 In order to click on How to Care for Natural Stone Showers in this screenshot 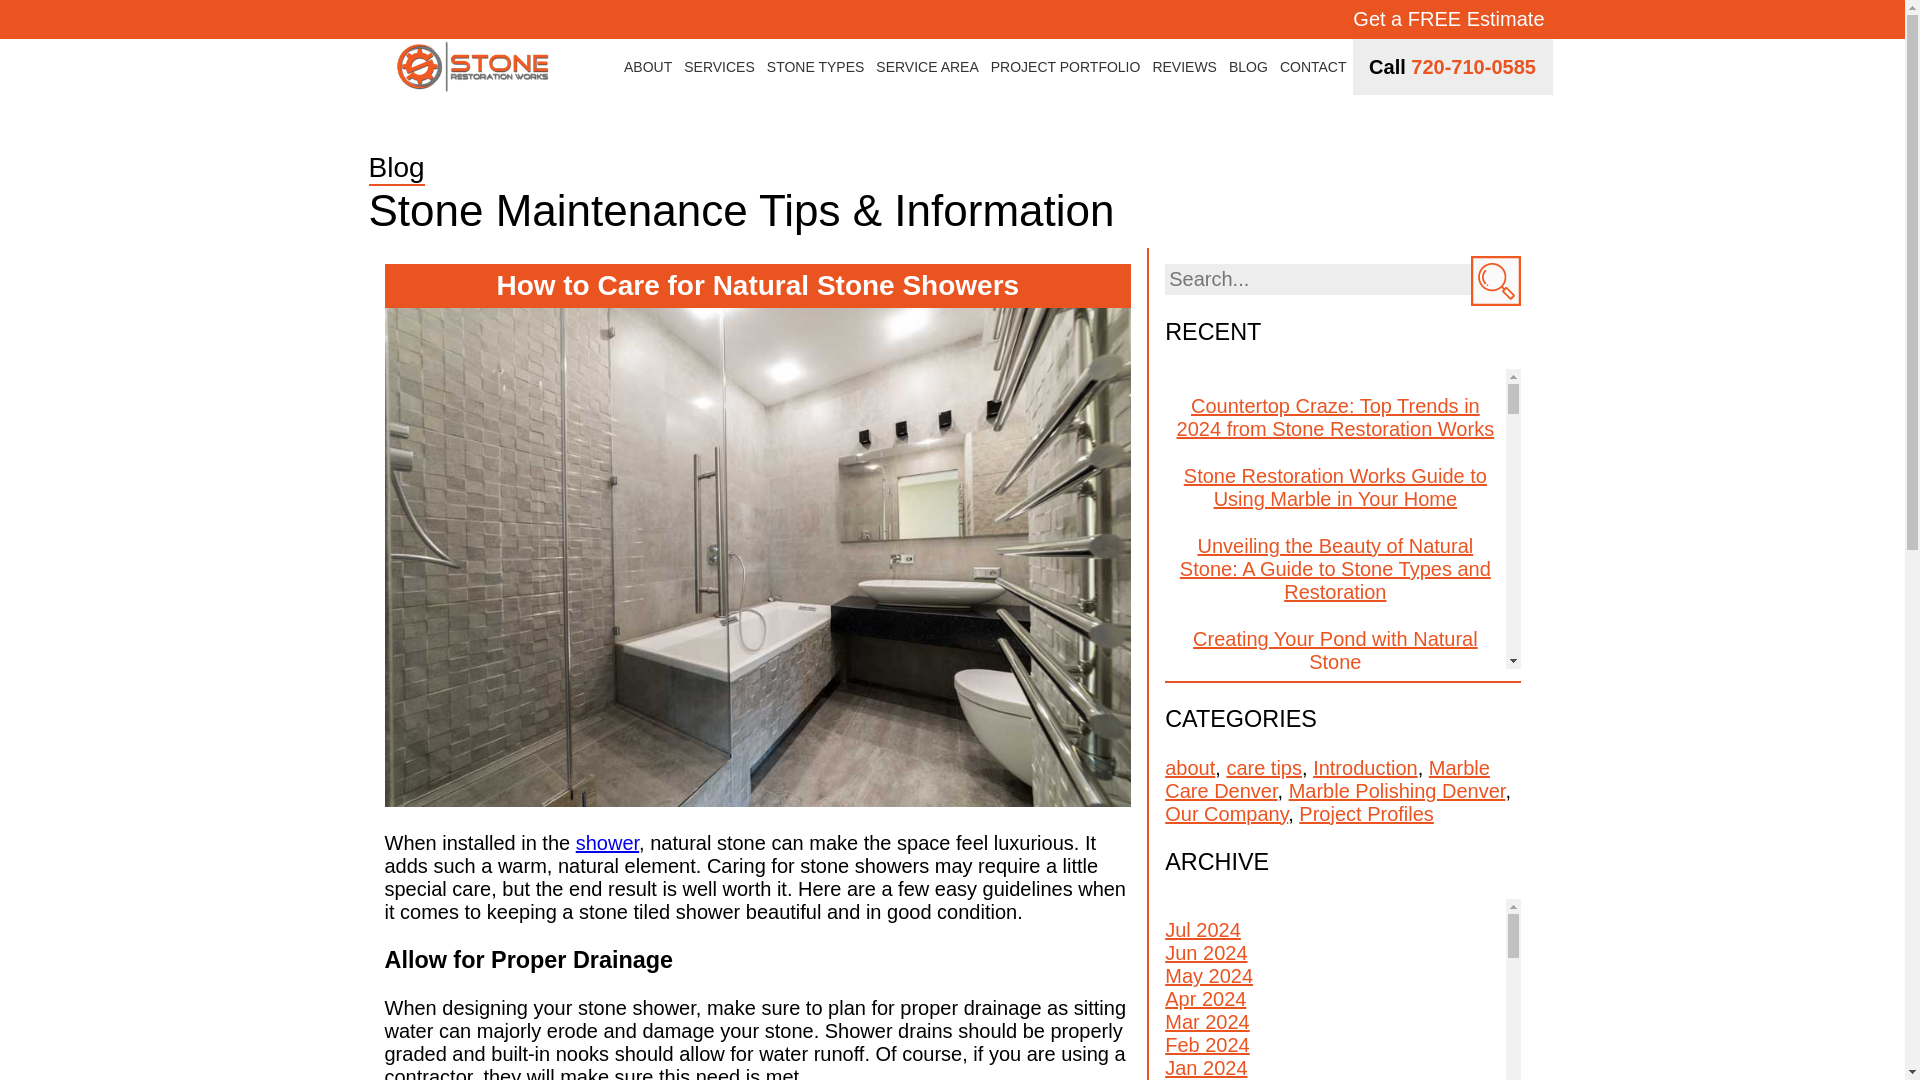, I will do `click(757, 285)`.